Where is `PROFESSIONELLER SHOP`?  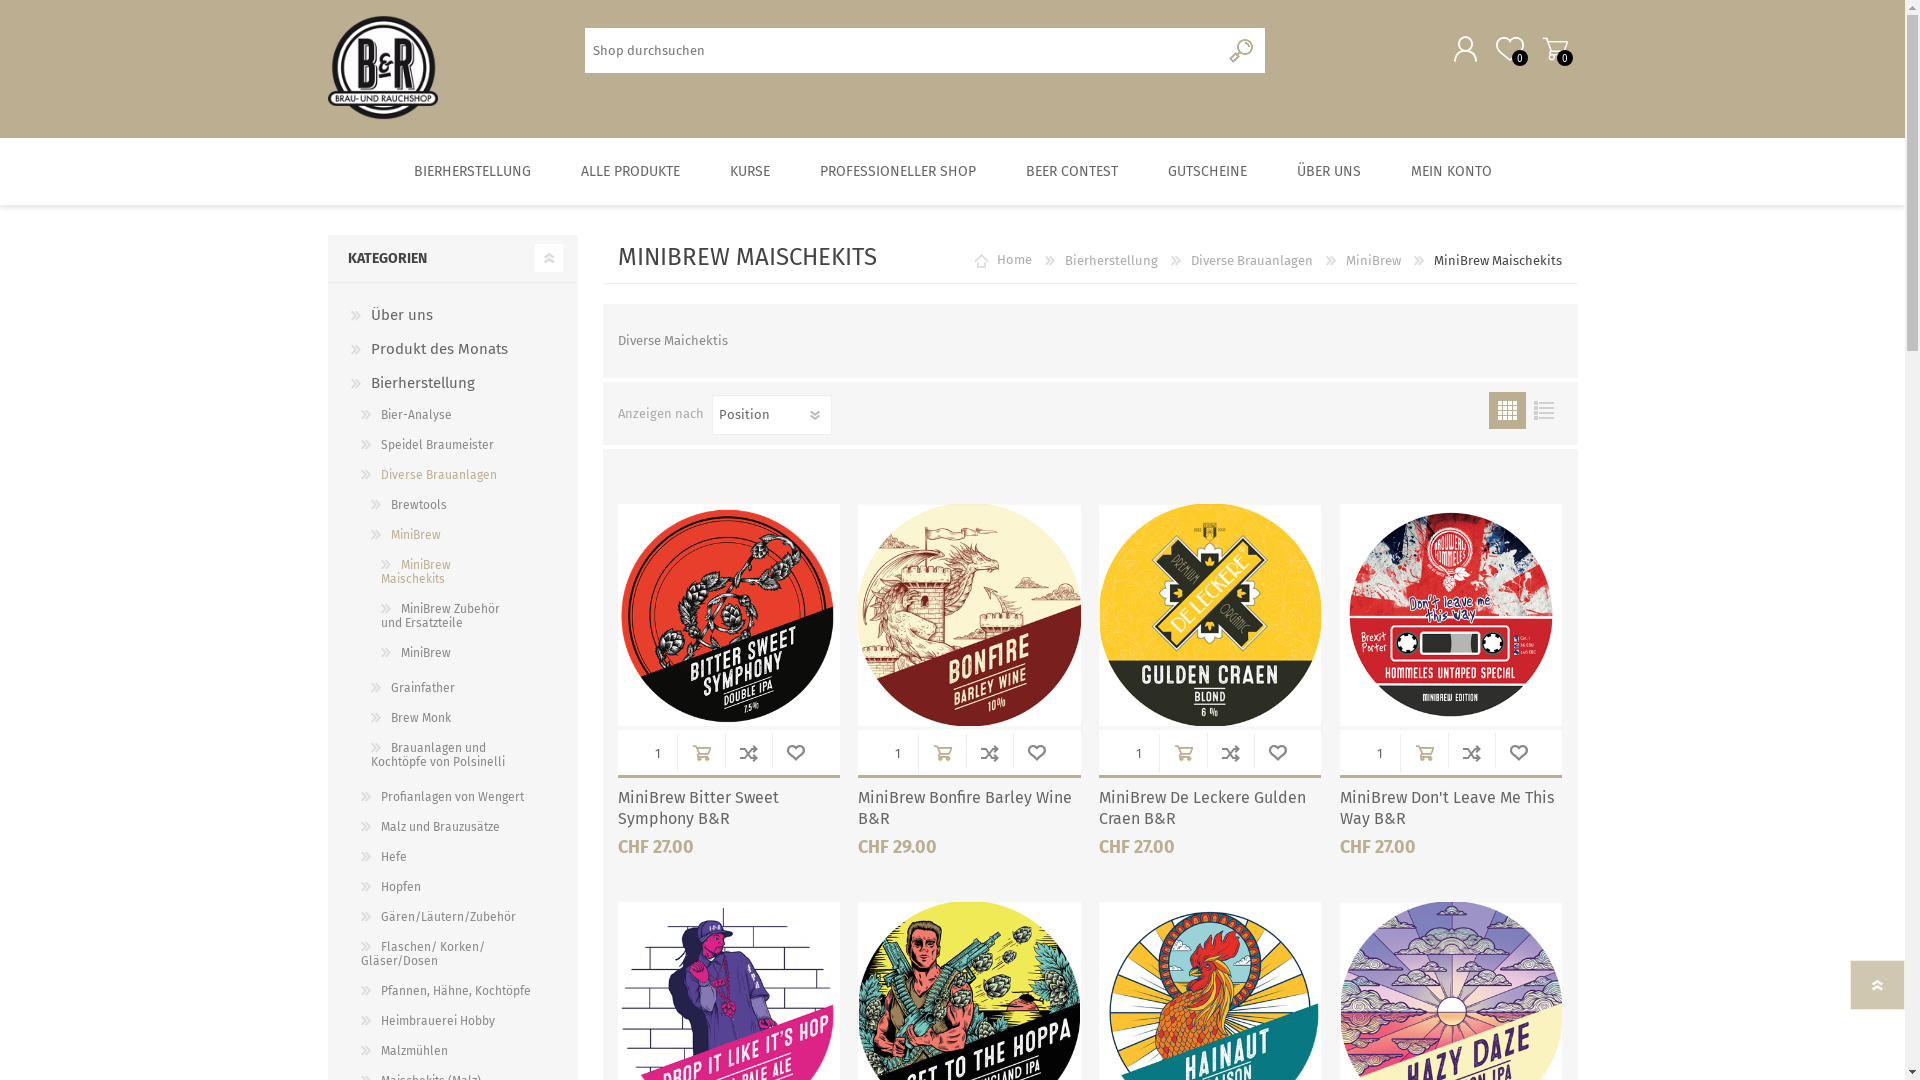 PROFESSIONELLER SHOP is located at coordinates (897, 172).